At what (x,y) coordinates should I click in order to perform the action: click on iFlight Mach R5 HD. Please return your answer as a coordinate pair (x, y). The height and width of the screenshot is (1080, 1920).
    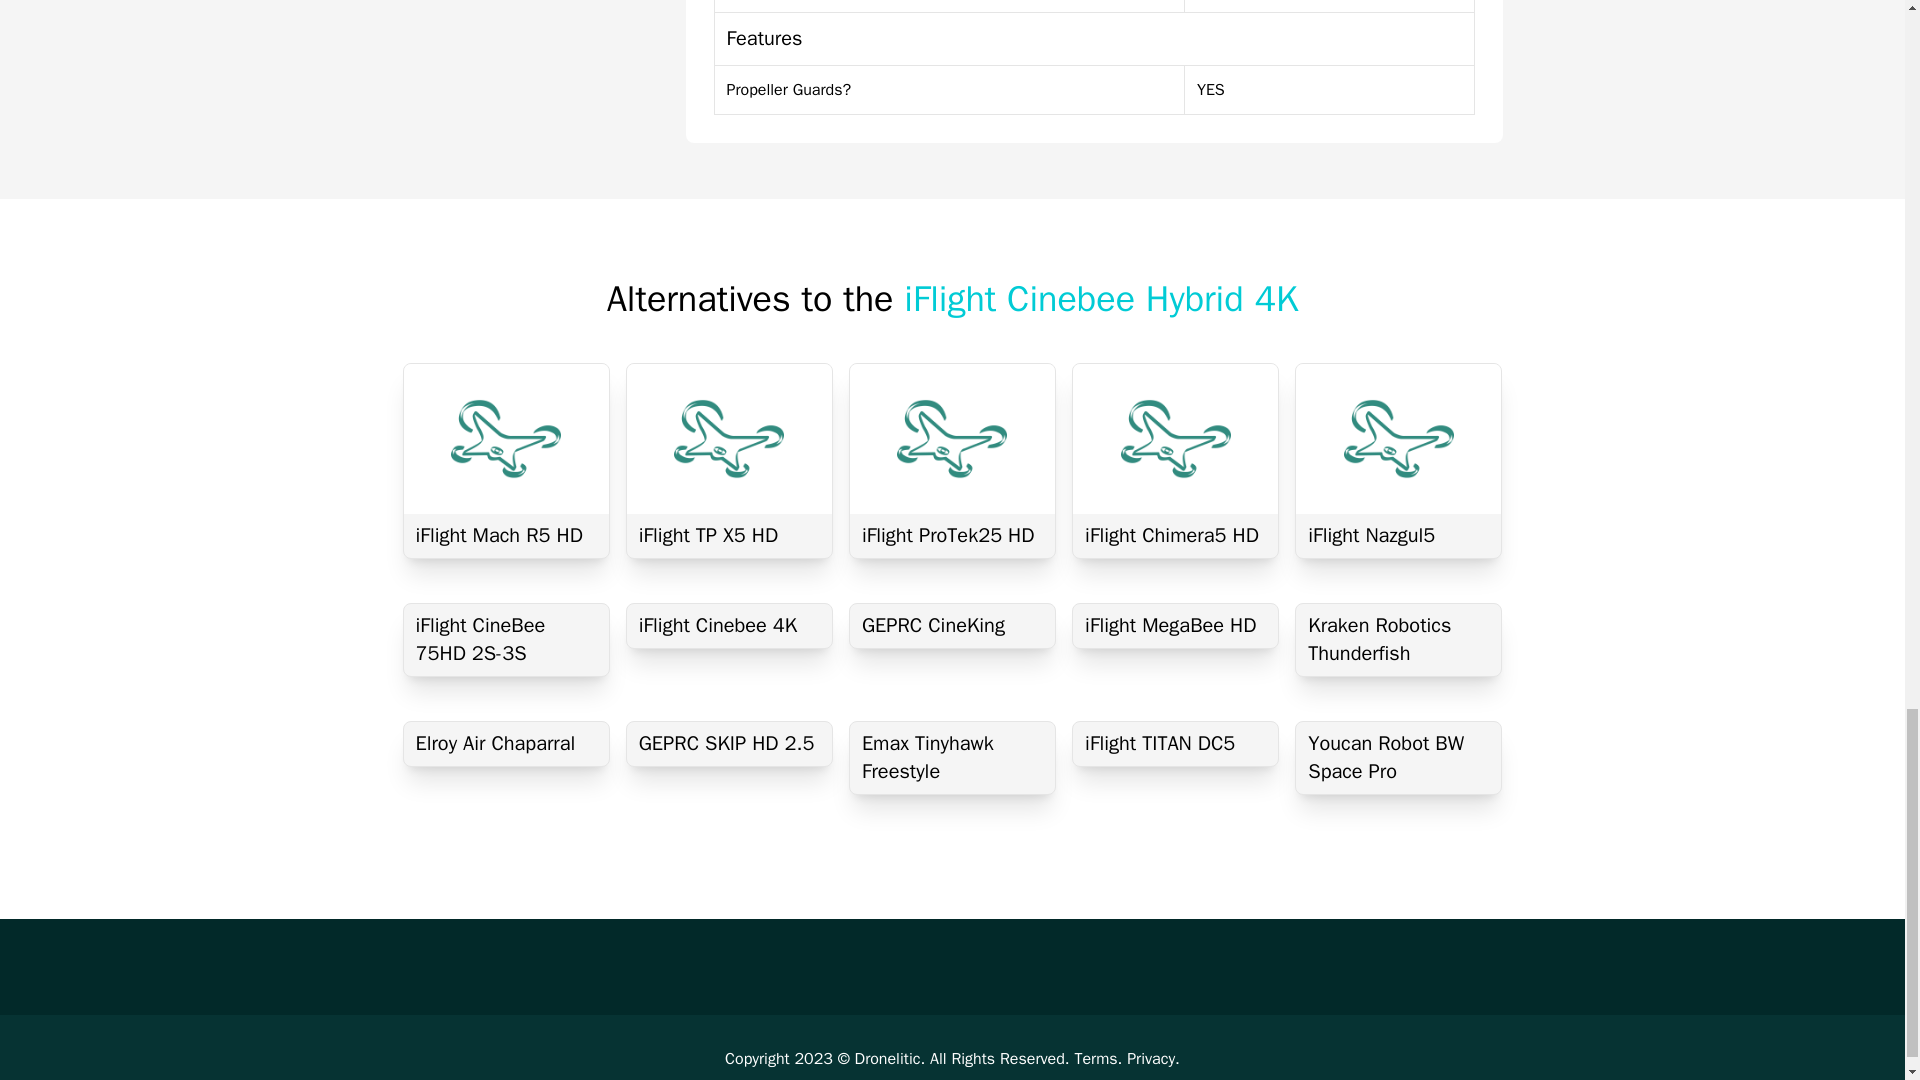
    Looking at the image, I should click on (506, 536).